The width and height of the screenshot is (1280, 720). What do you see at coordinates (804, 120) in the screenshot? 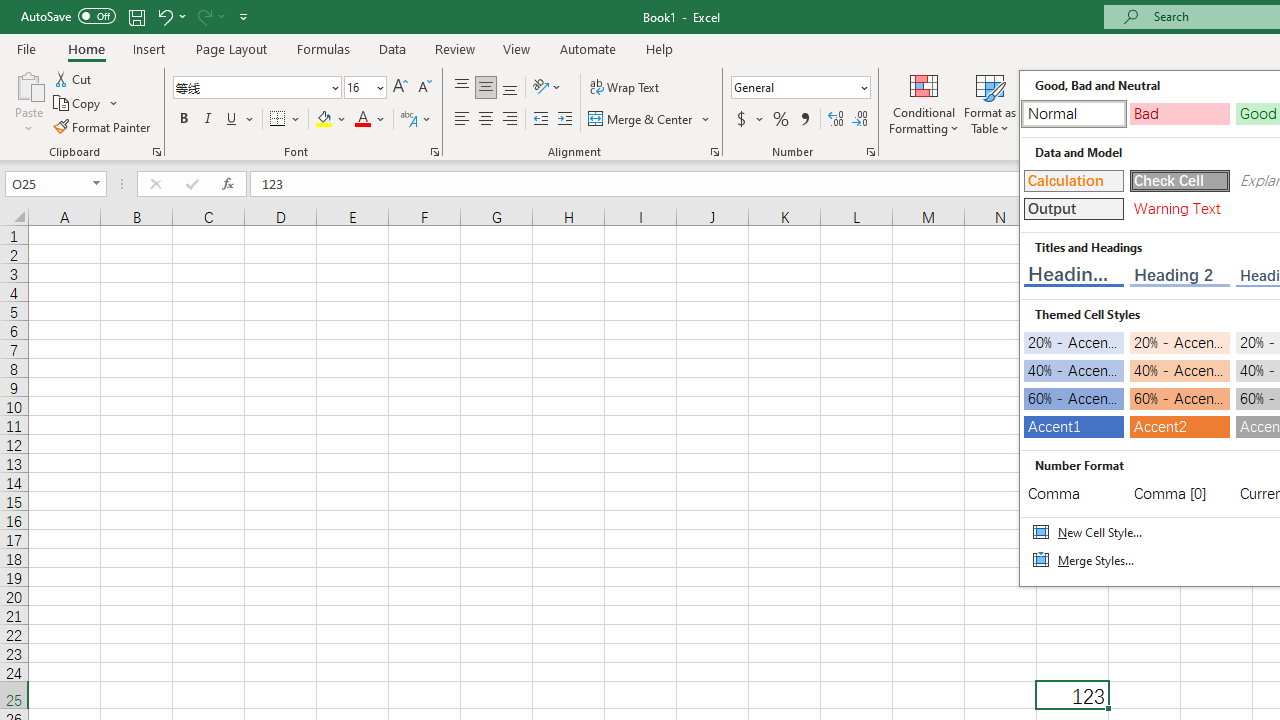
I see `Comma Style` at bounding box center [804, 120].